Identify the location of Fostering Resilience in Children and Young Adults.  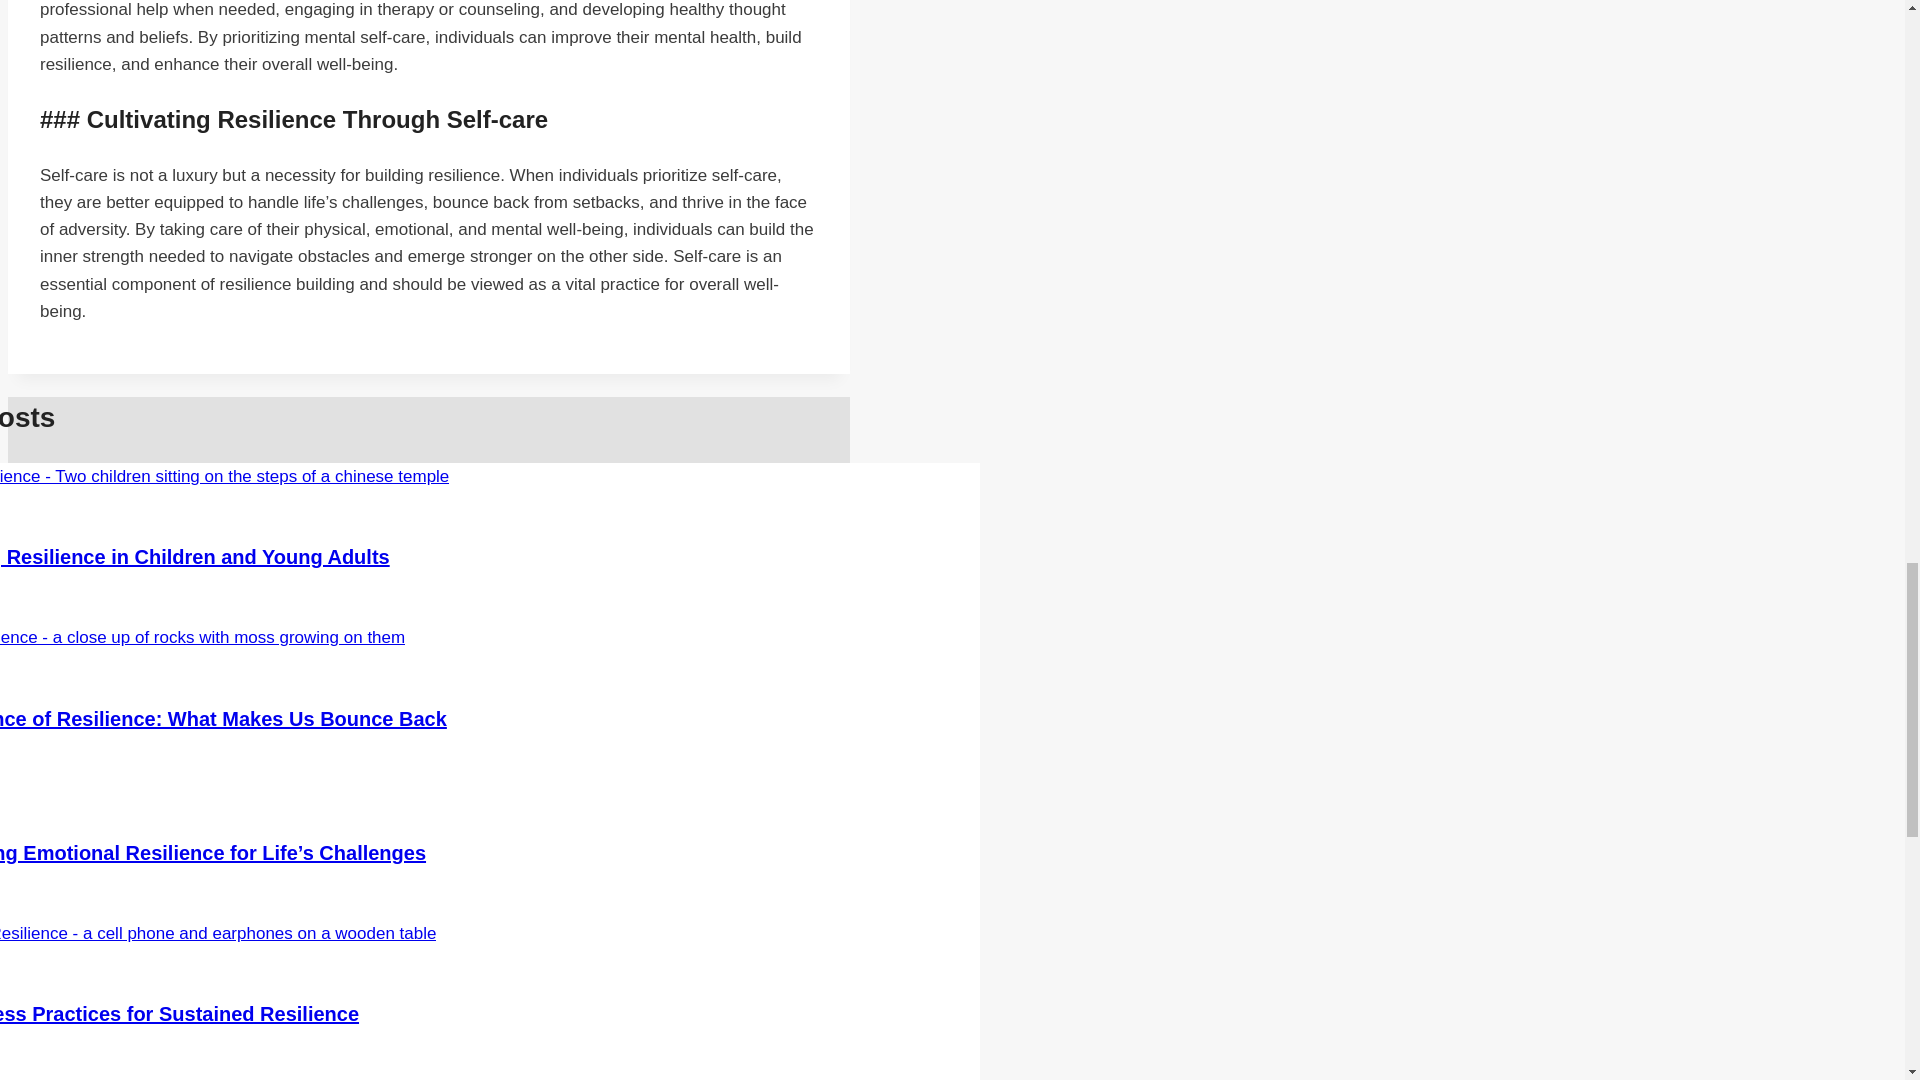
(194, 557).